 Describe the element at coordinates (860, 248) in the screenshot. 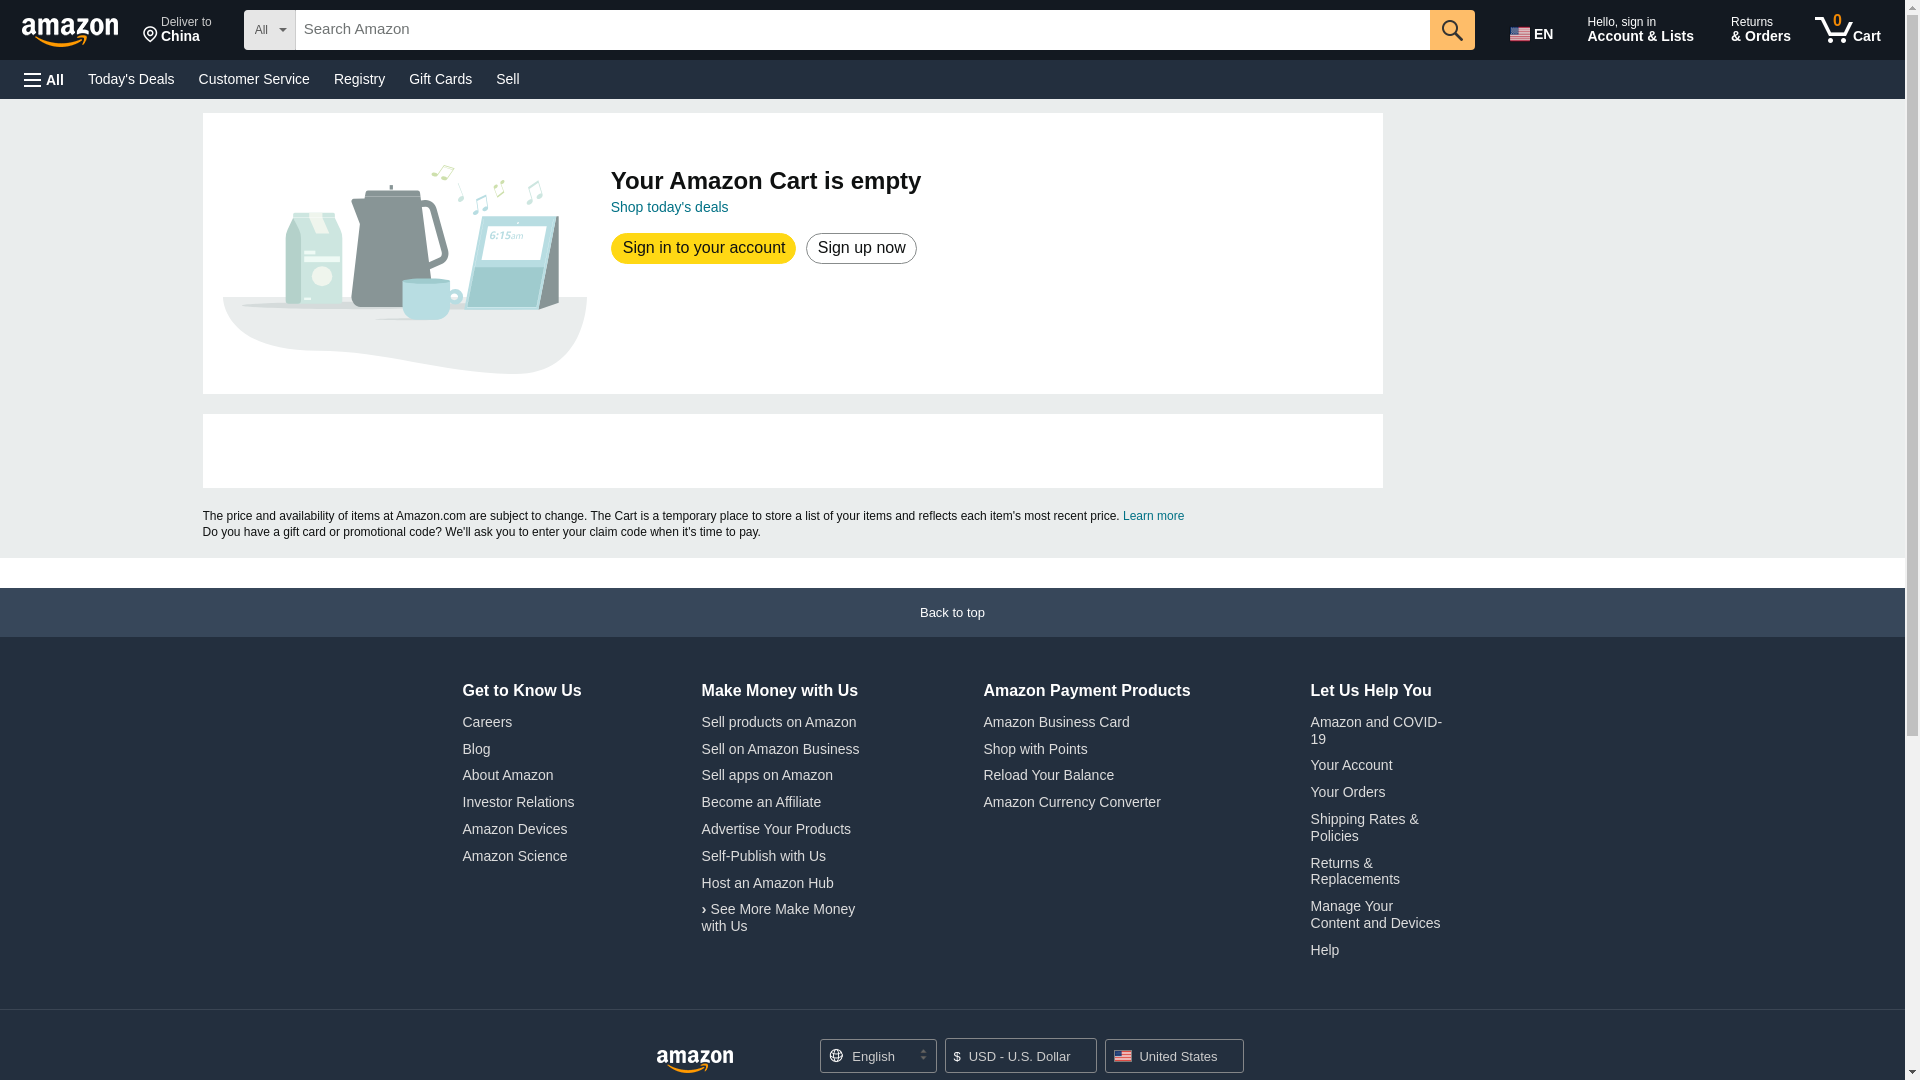

I see `Skip to main content` at that location.